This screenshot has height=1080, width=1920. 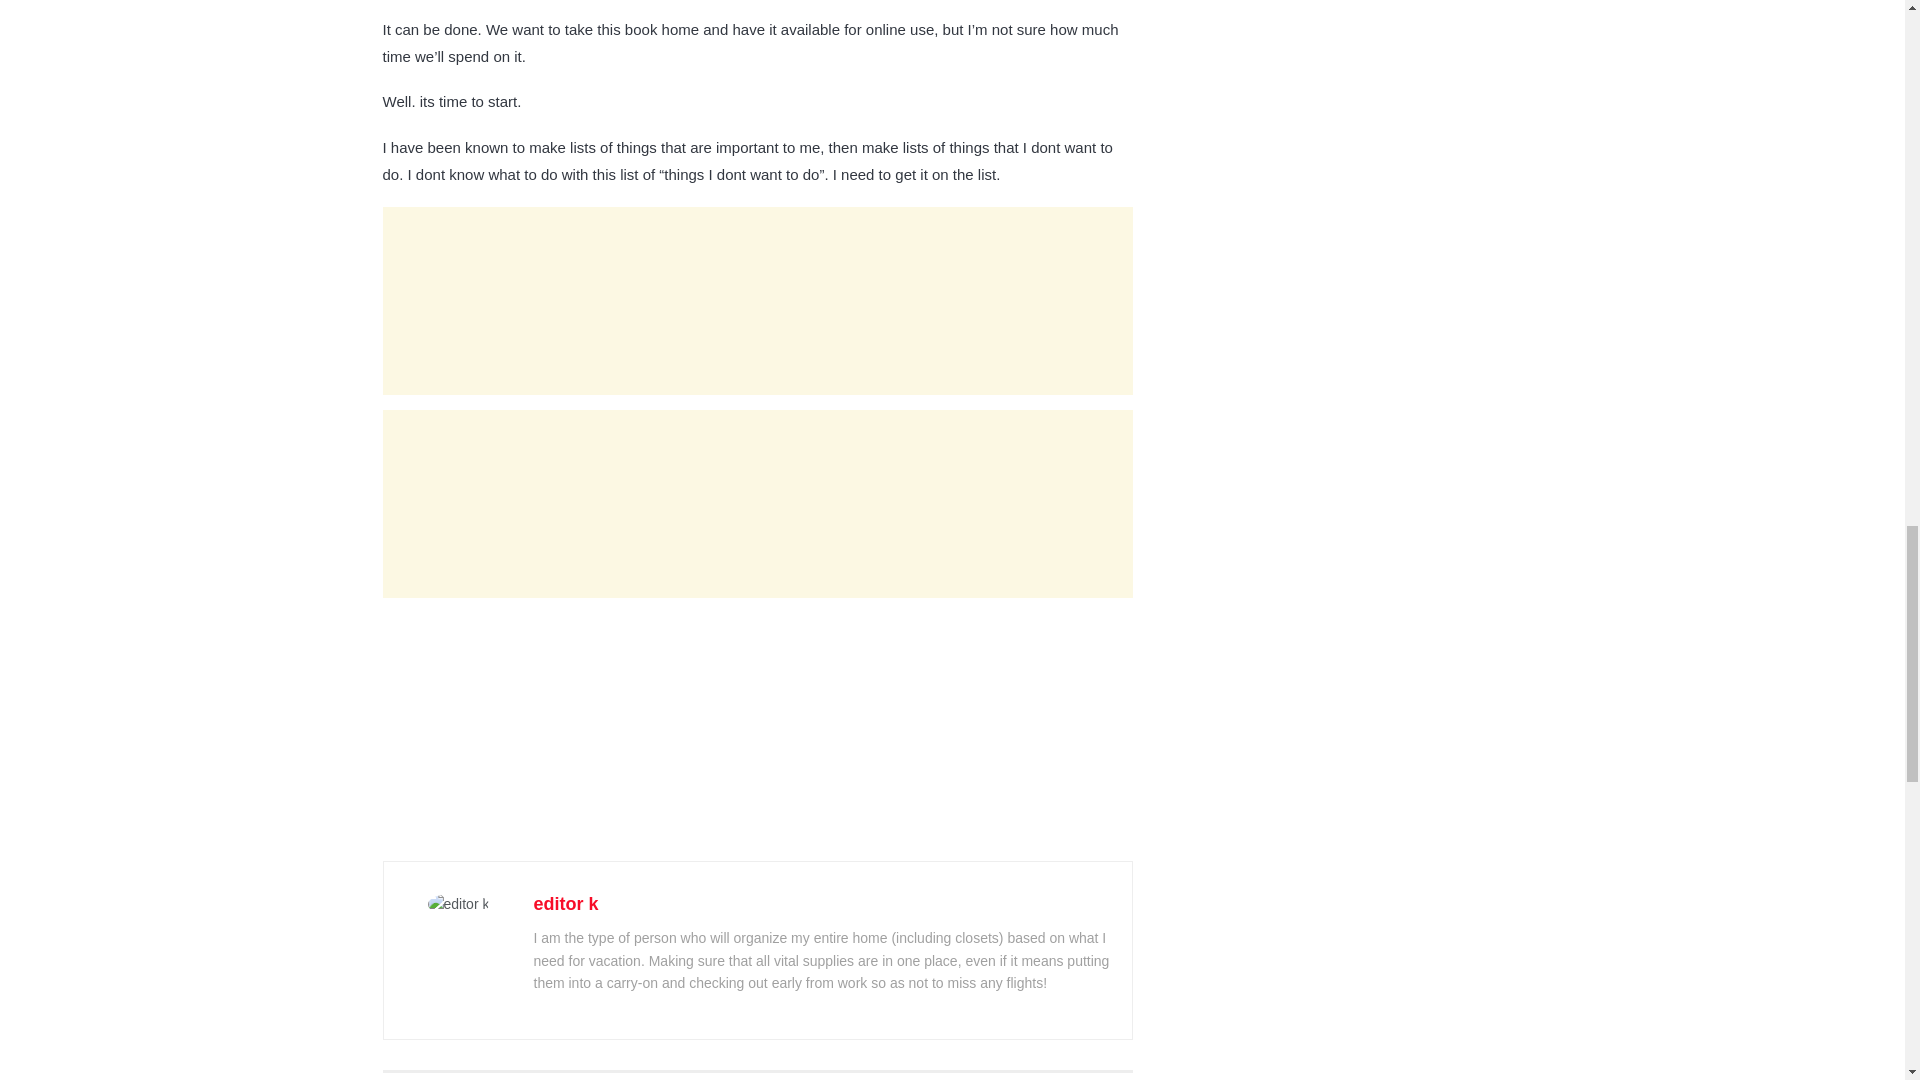 What do you see at coordinates (757, 504) in the screenshot?
I see `Advertisement` at bounding box center [757, 504].